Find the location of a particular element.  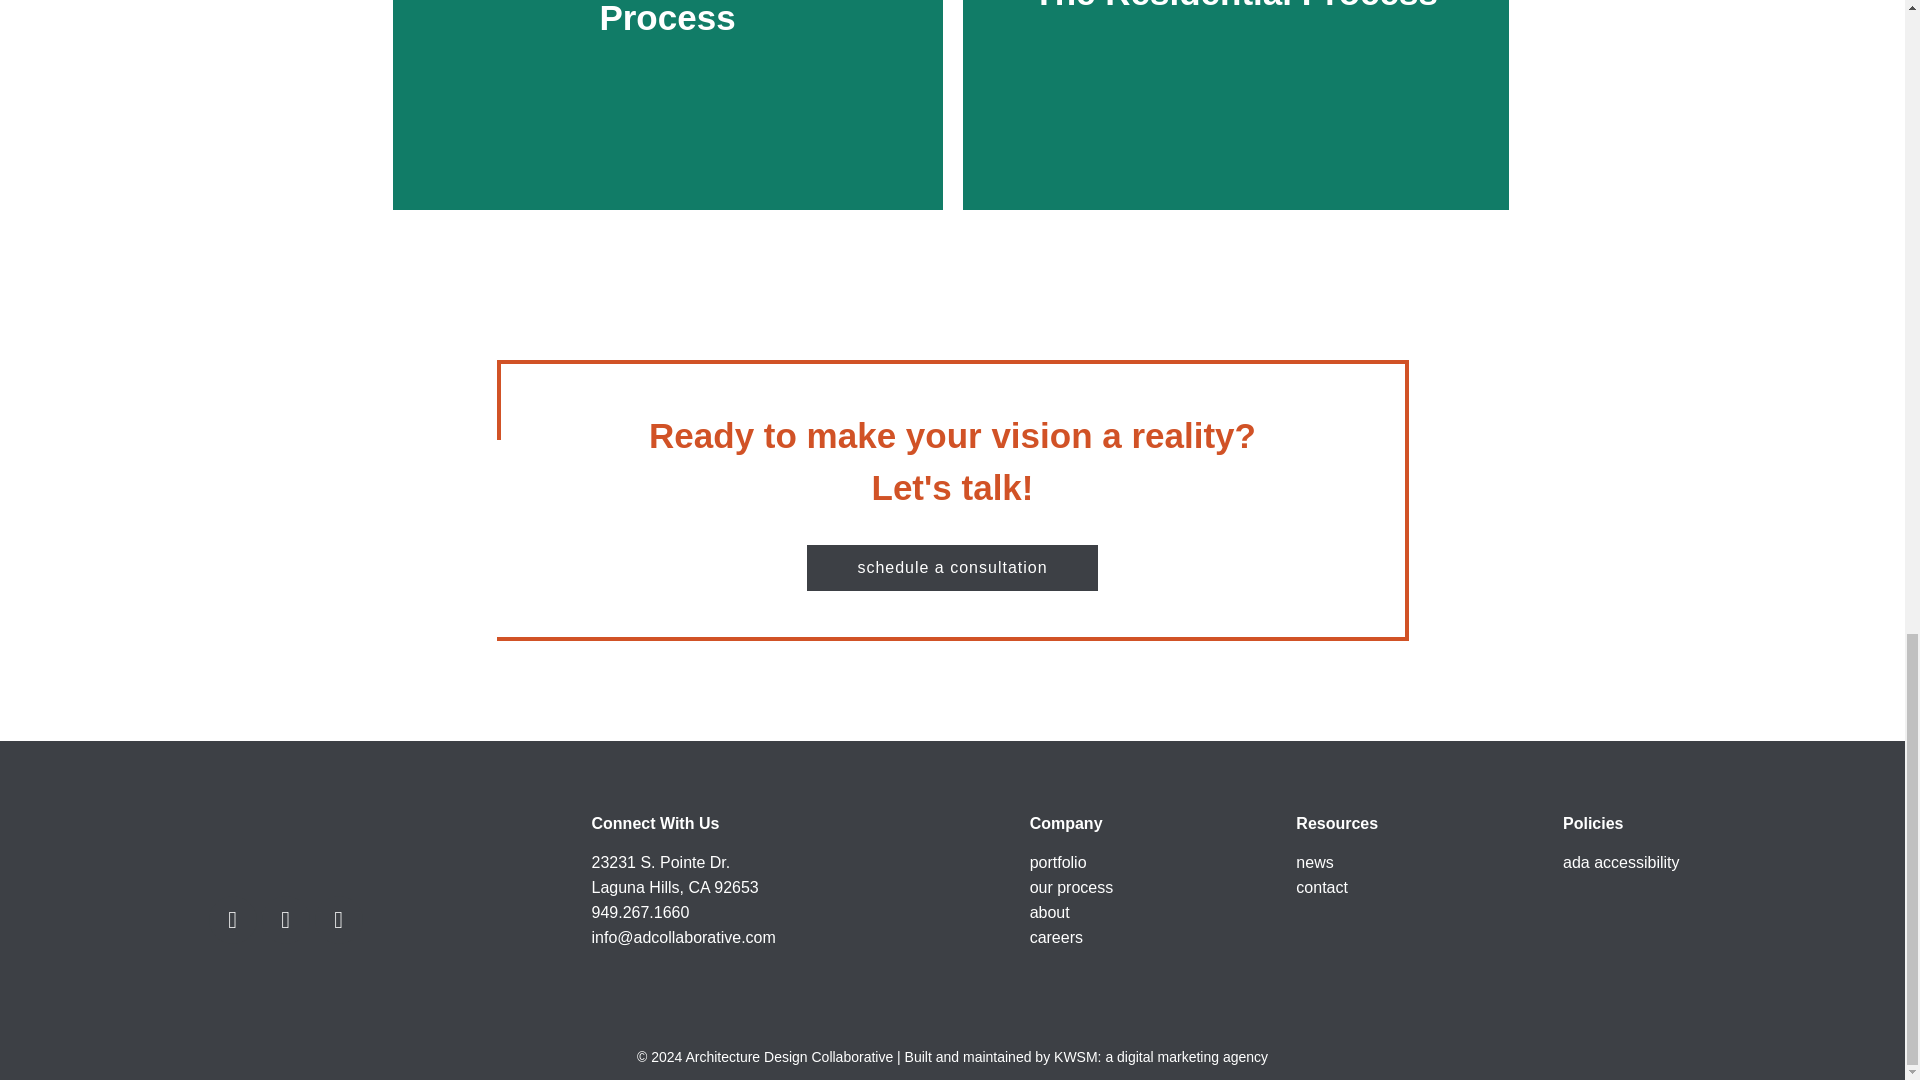

schedule a consultation is located at coordinates (951, 568).